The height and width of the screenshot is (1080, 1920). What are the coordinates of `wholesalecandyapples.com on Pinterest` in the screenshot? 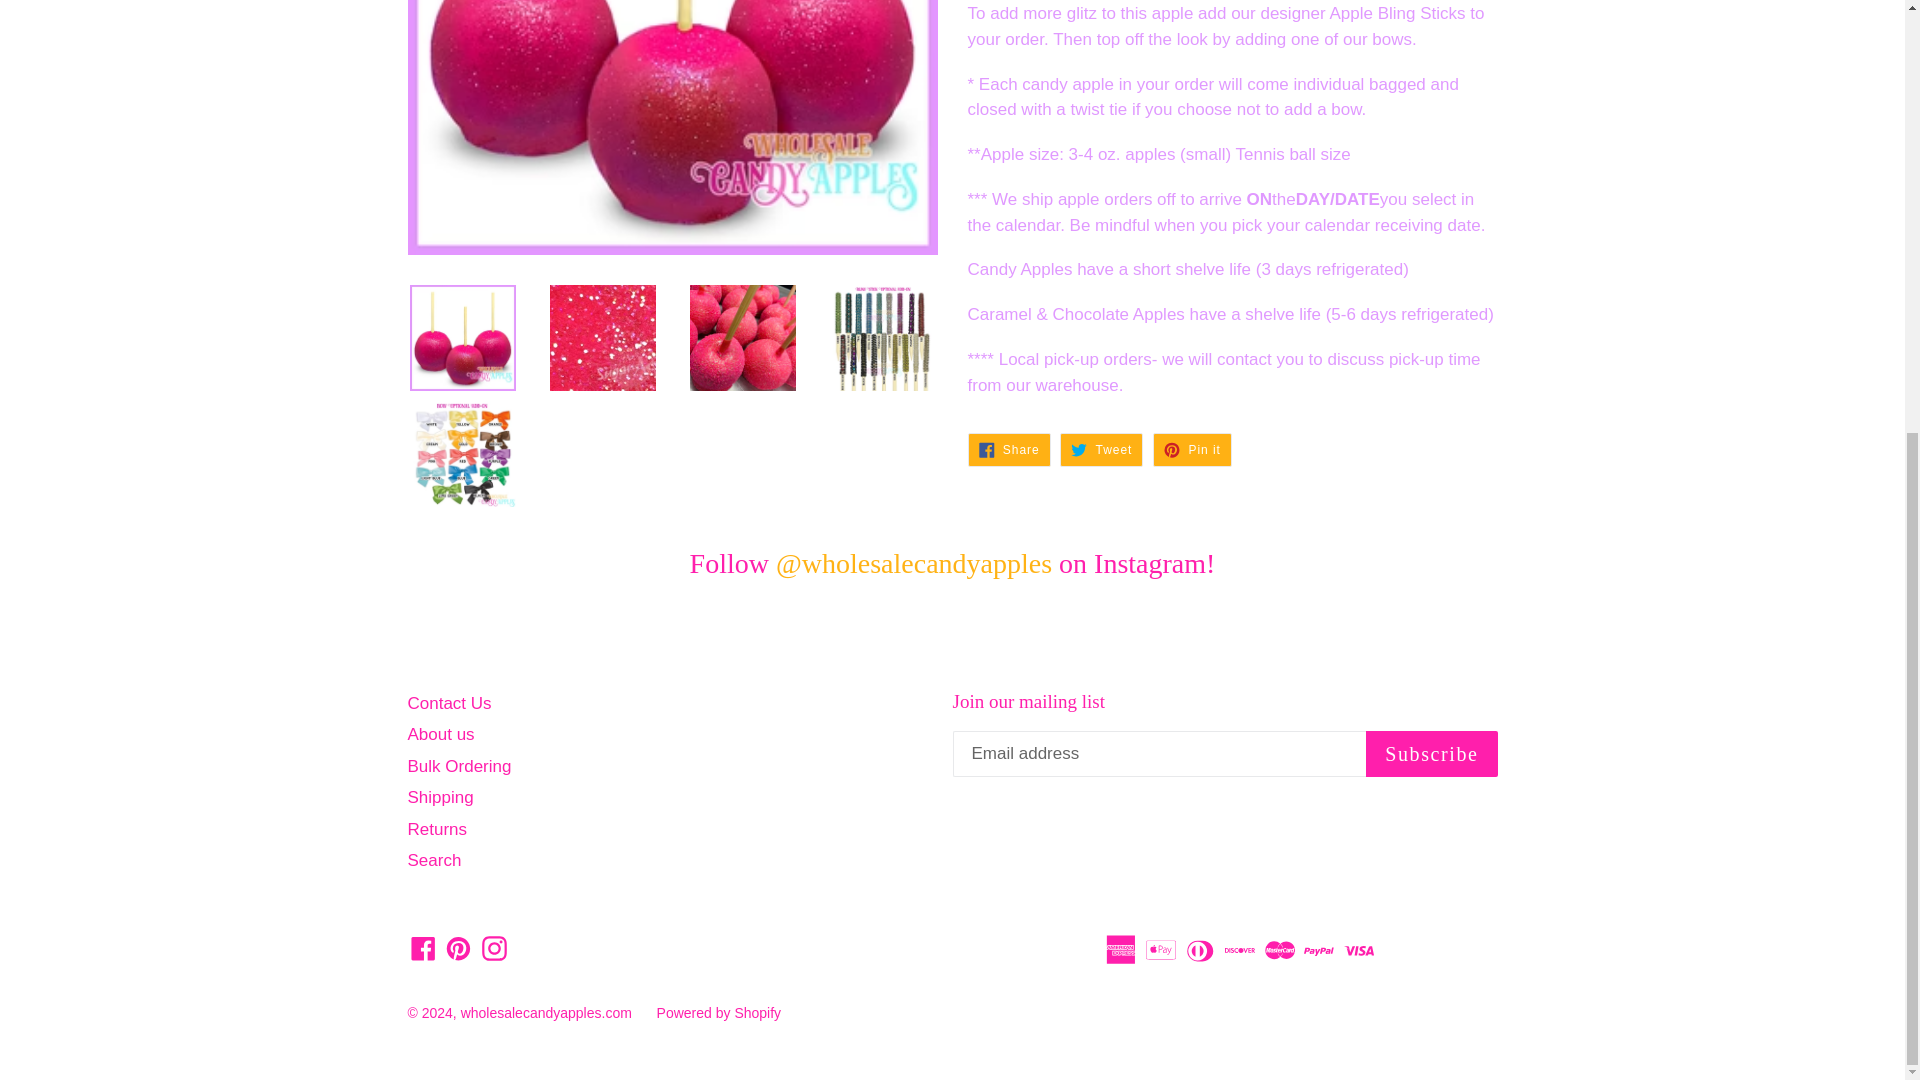 It's located at (460, 766).